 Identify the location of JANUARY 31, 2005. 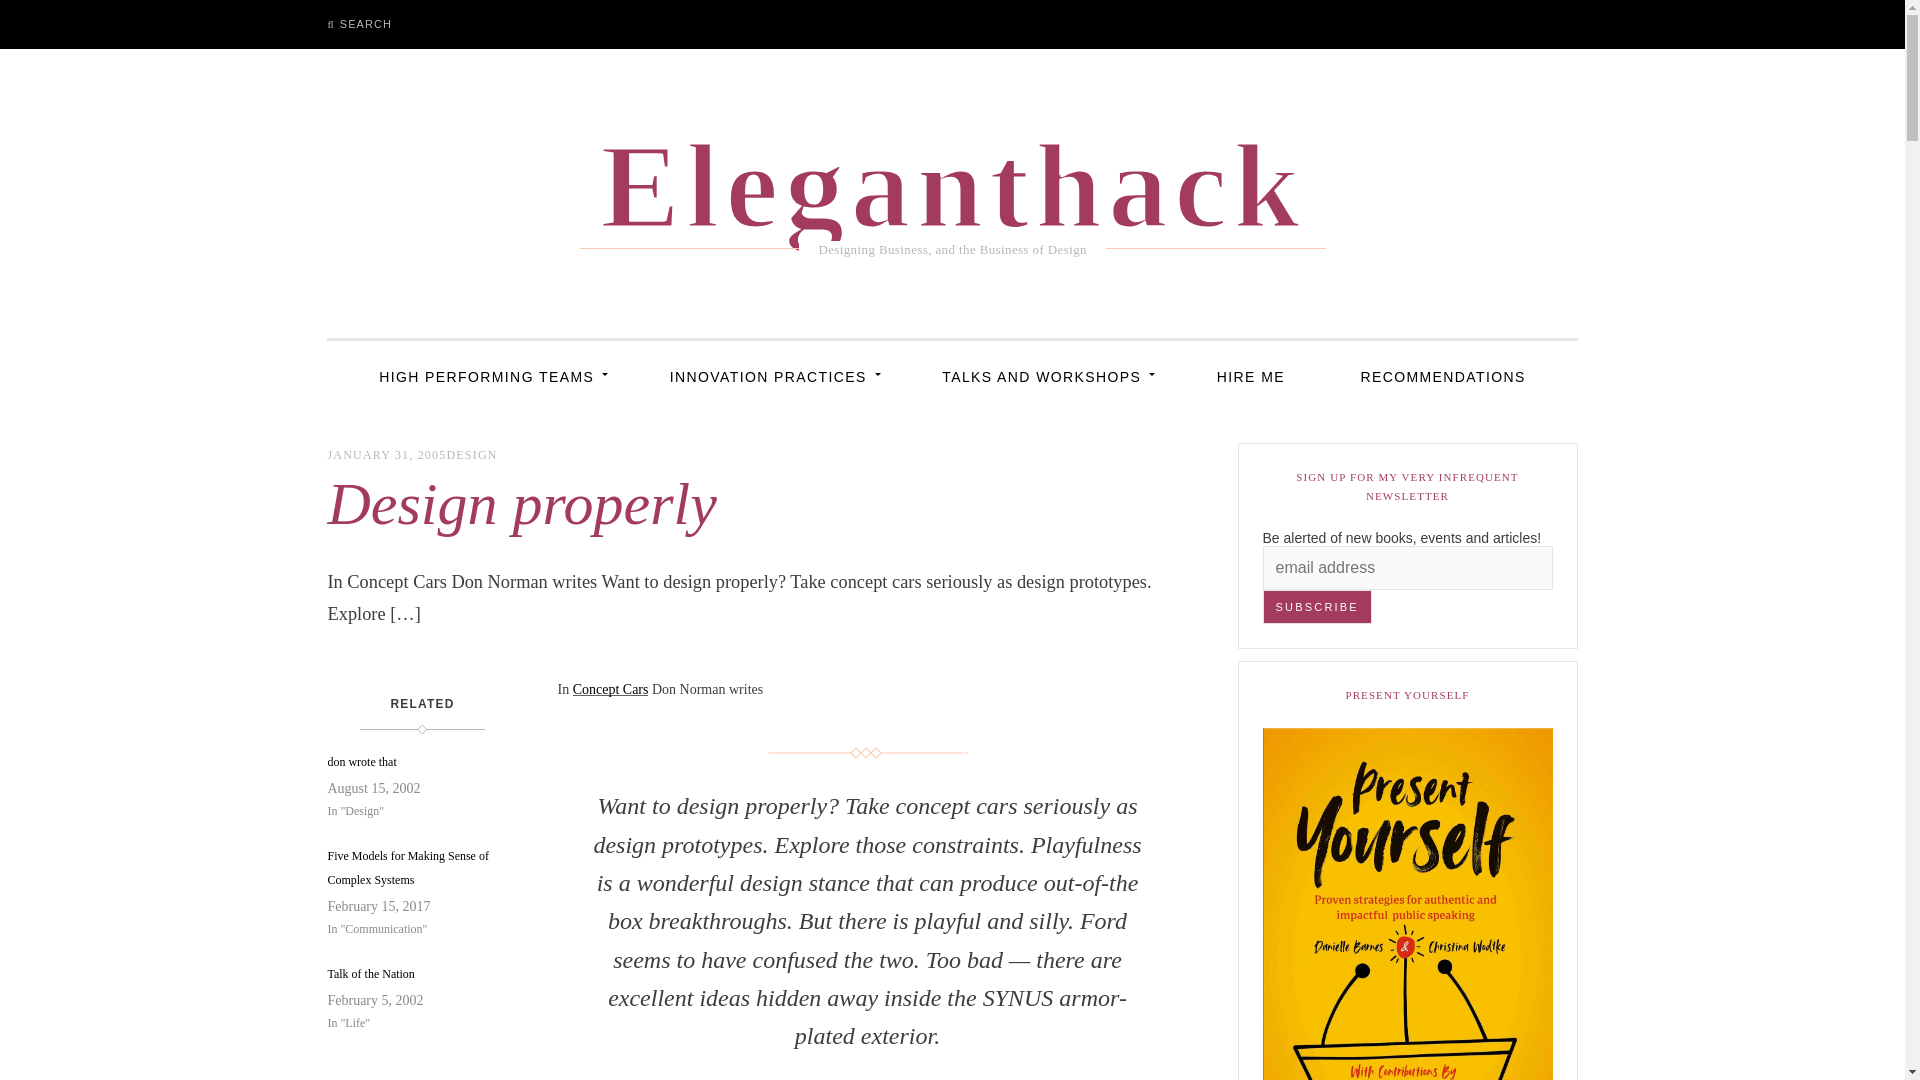
(386, 455).